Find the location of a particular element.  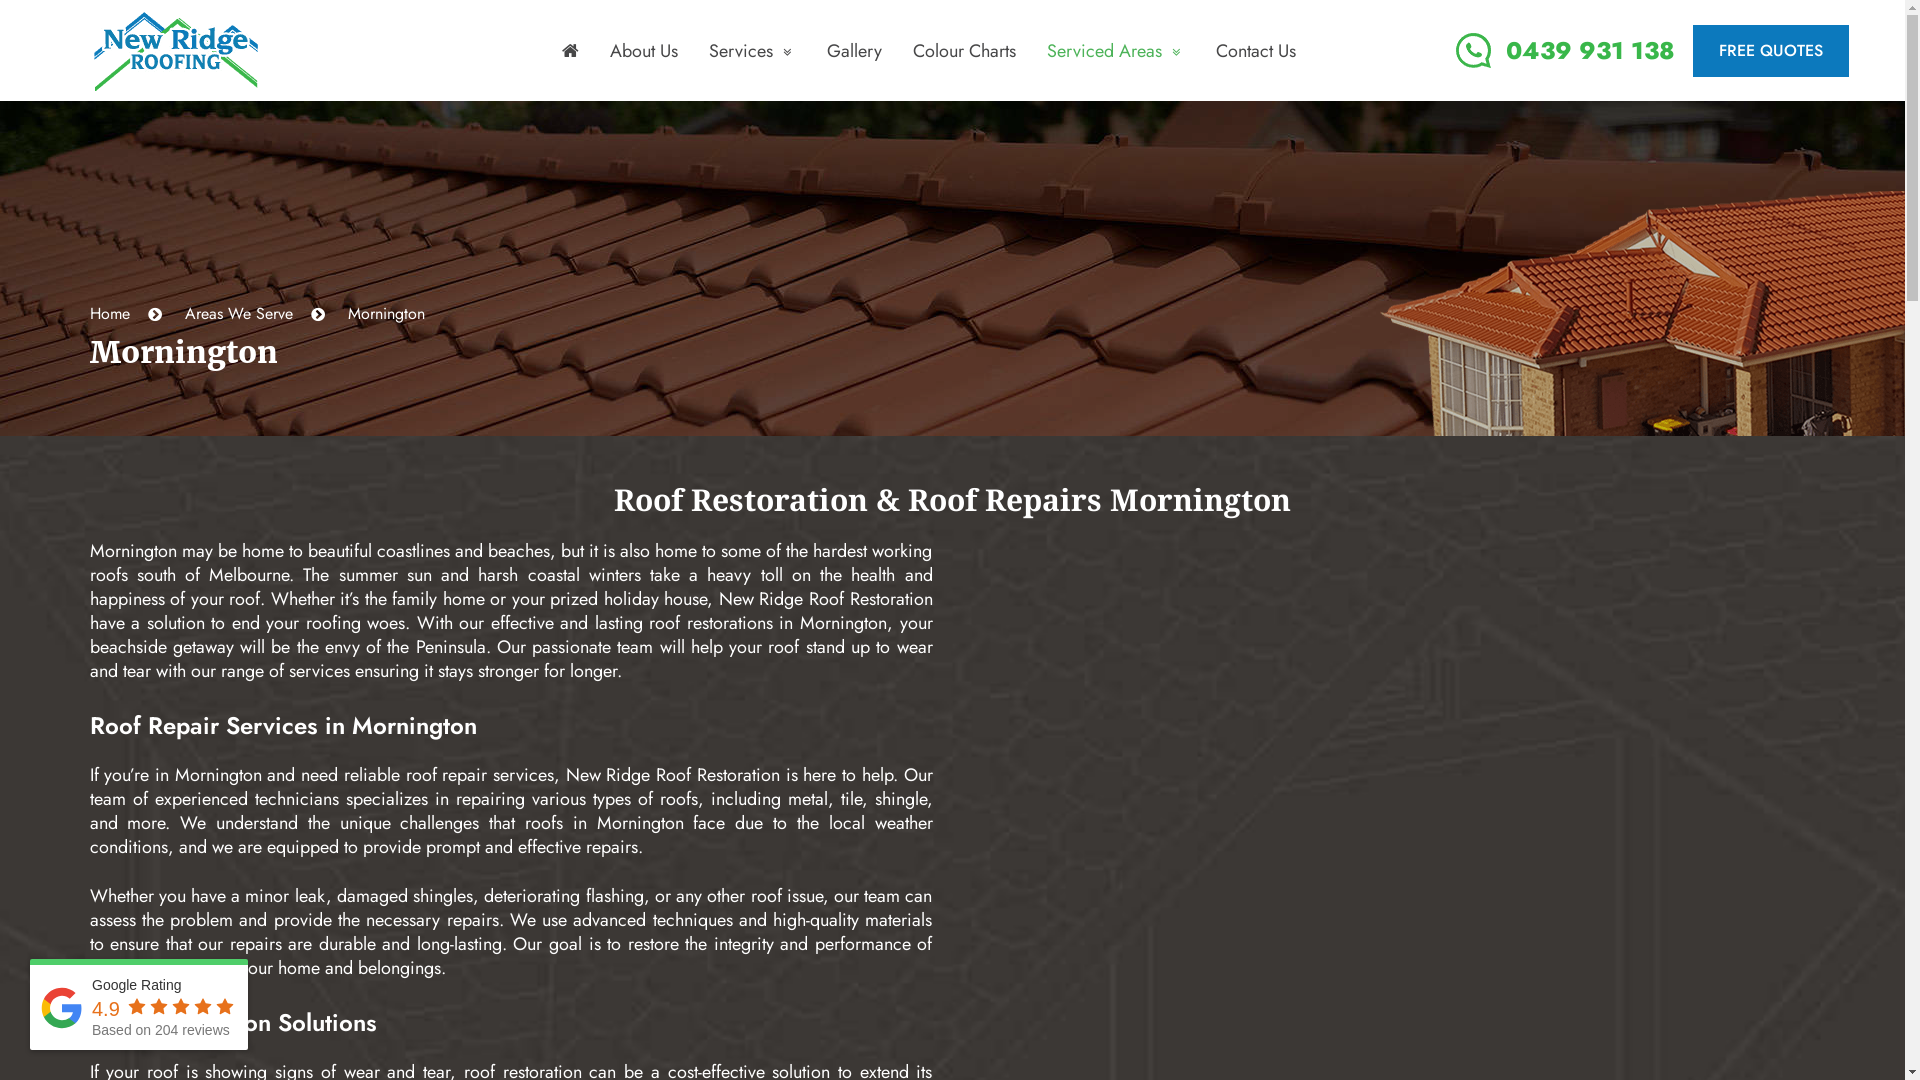

Colour Charts is located at coordinates (964, 51).